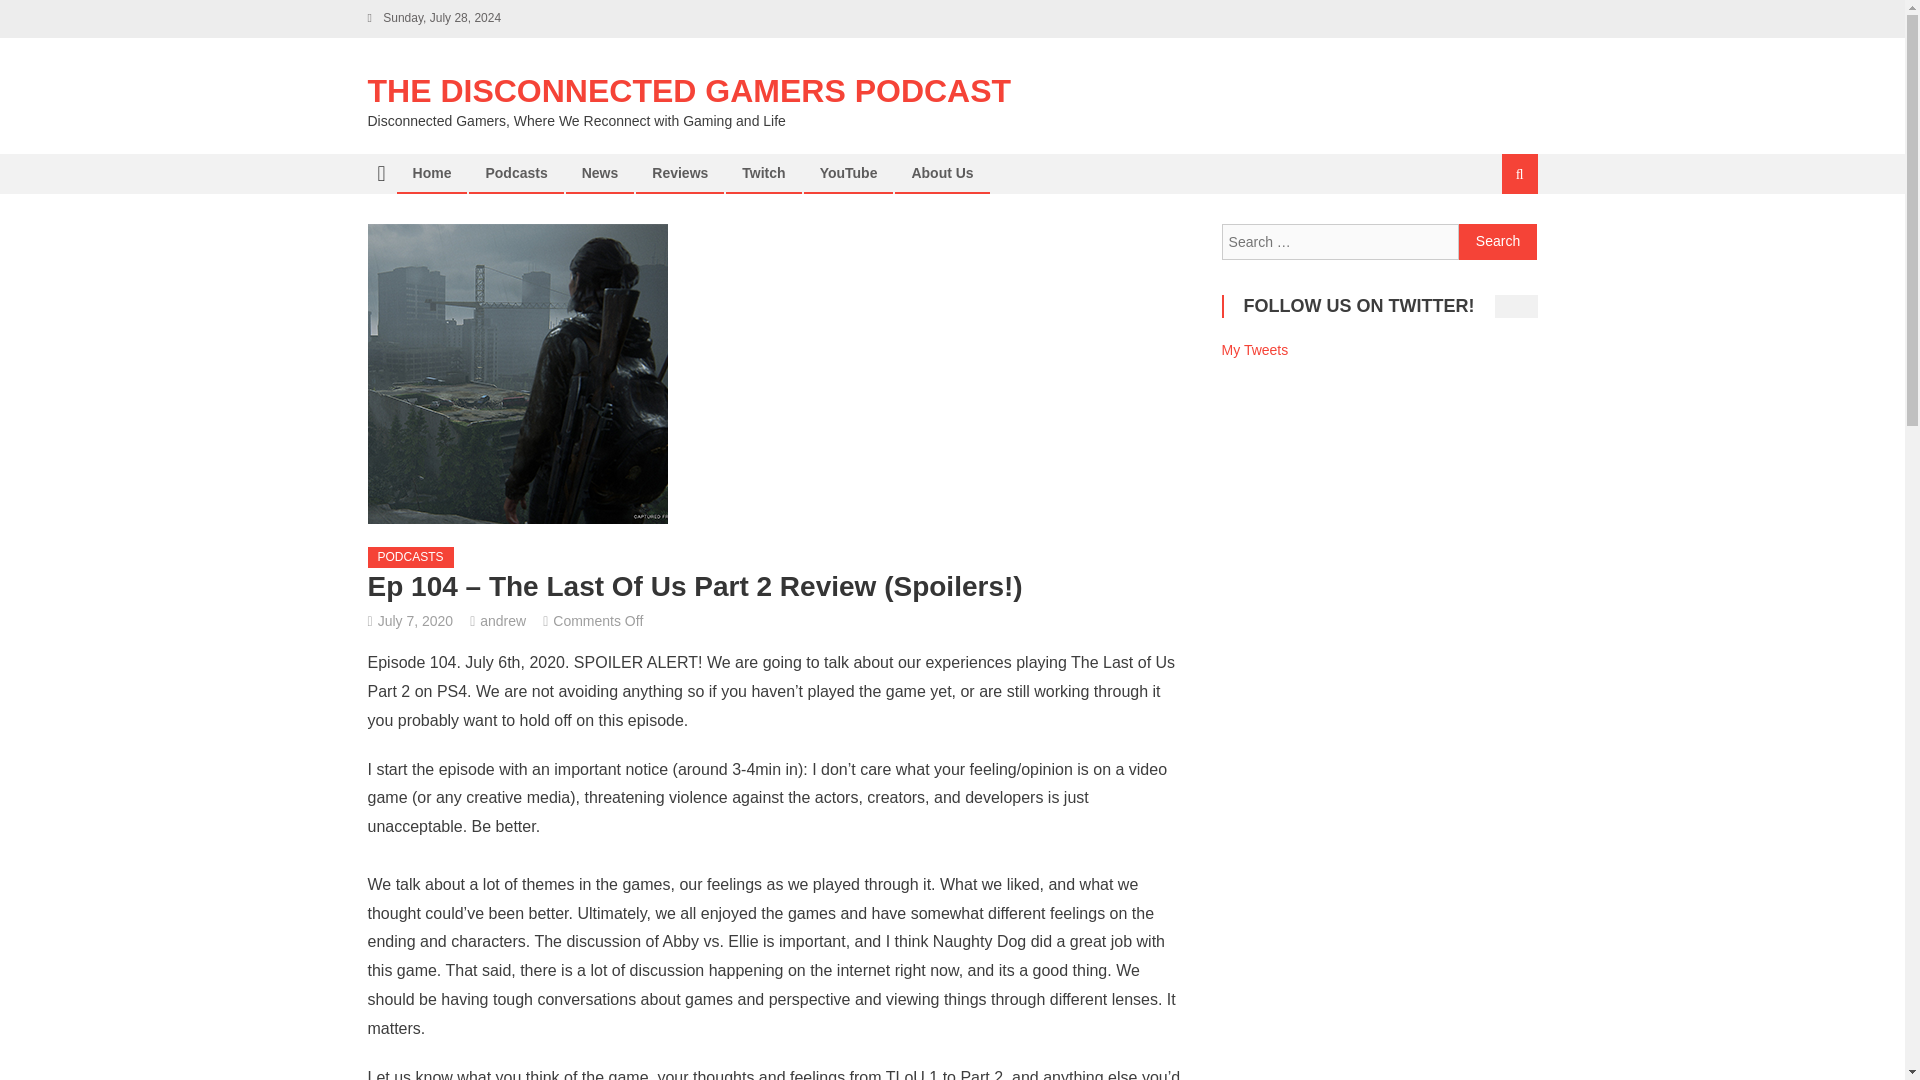 This screenshot has width=1920, height=1080. What do you see at coordinates (680, 173) in the screenshot?
I see `Reviews` at bounding box center [680, 173].